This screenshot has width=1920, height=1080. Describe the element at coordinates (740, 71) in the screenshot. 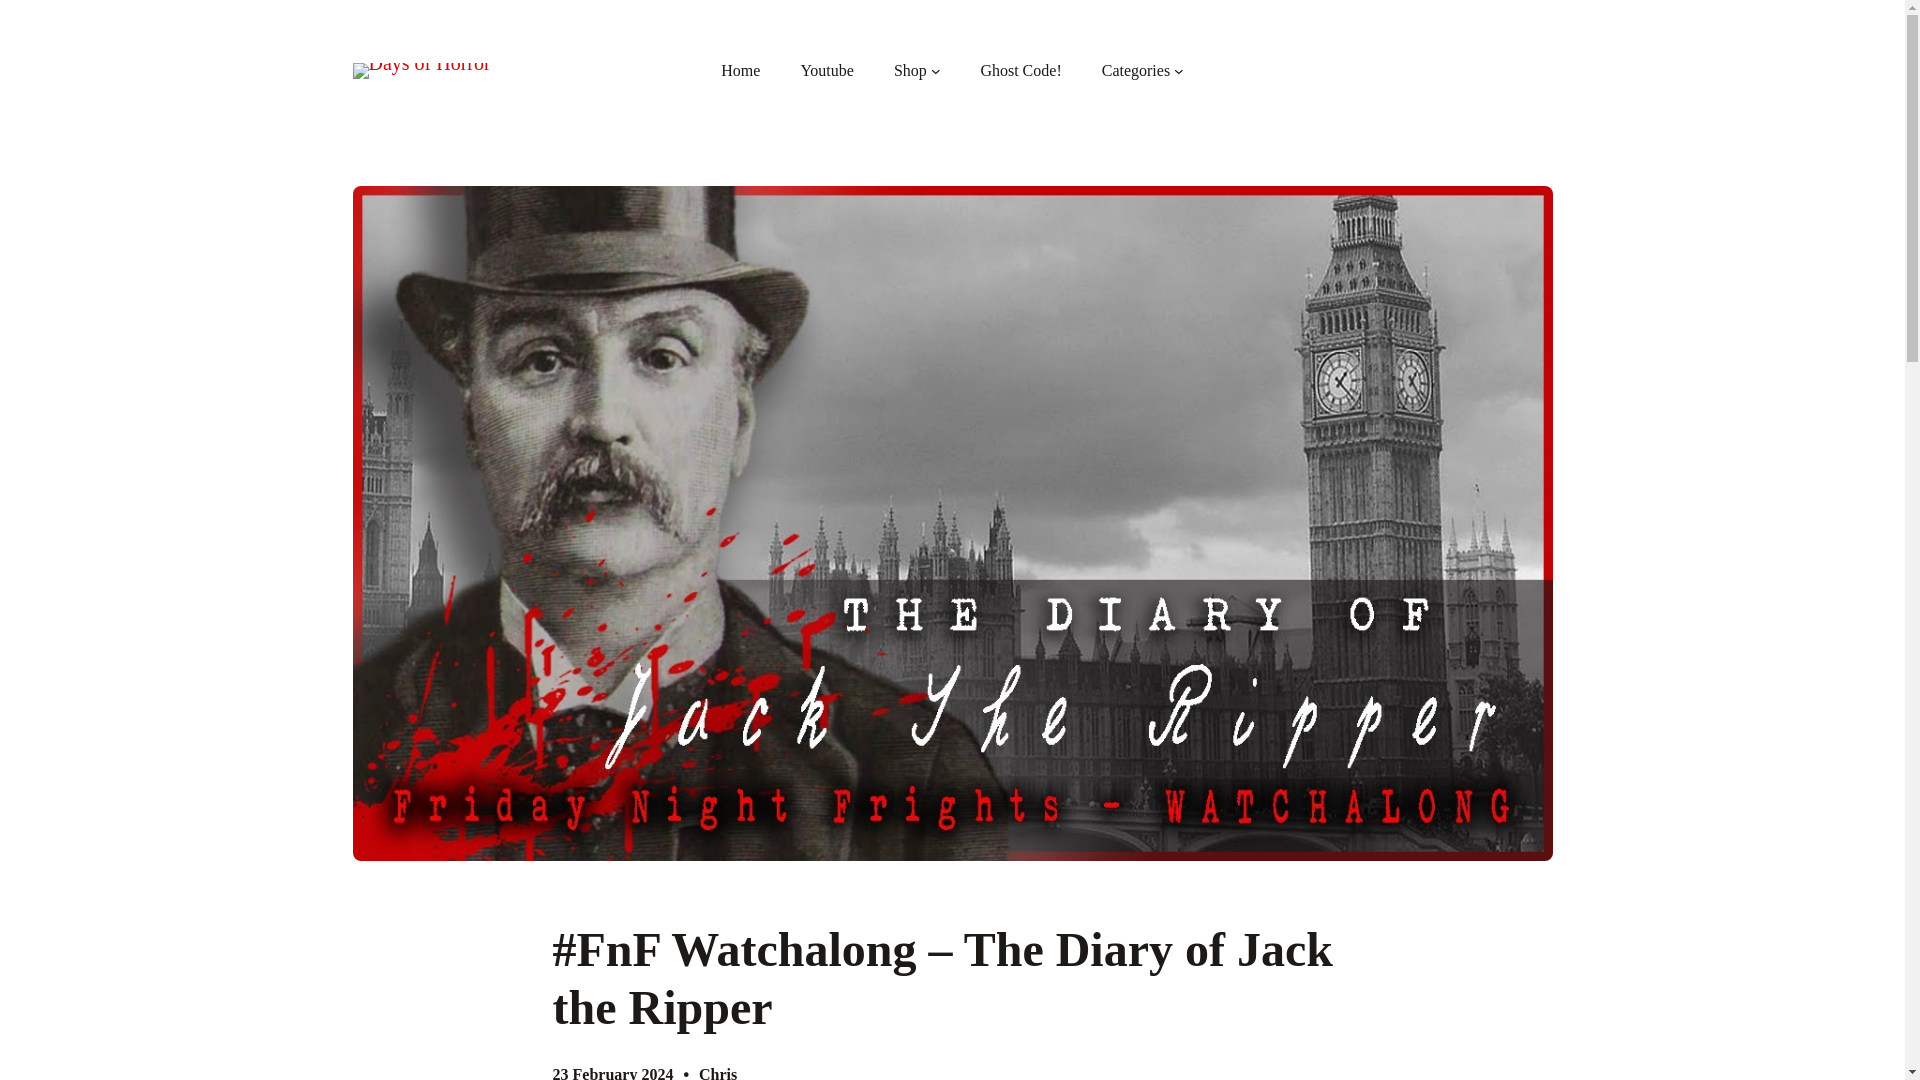

I see `Home` at that location.